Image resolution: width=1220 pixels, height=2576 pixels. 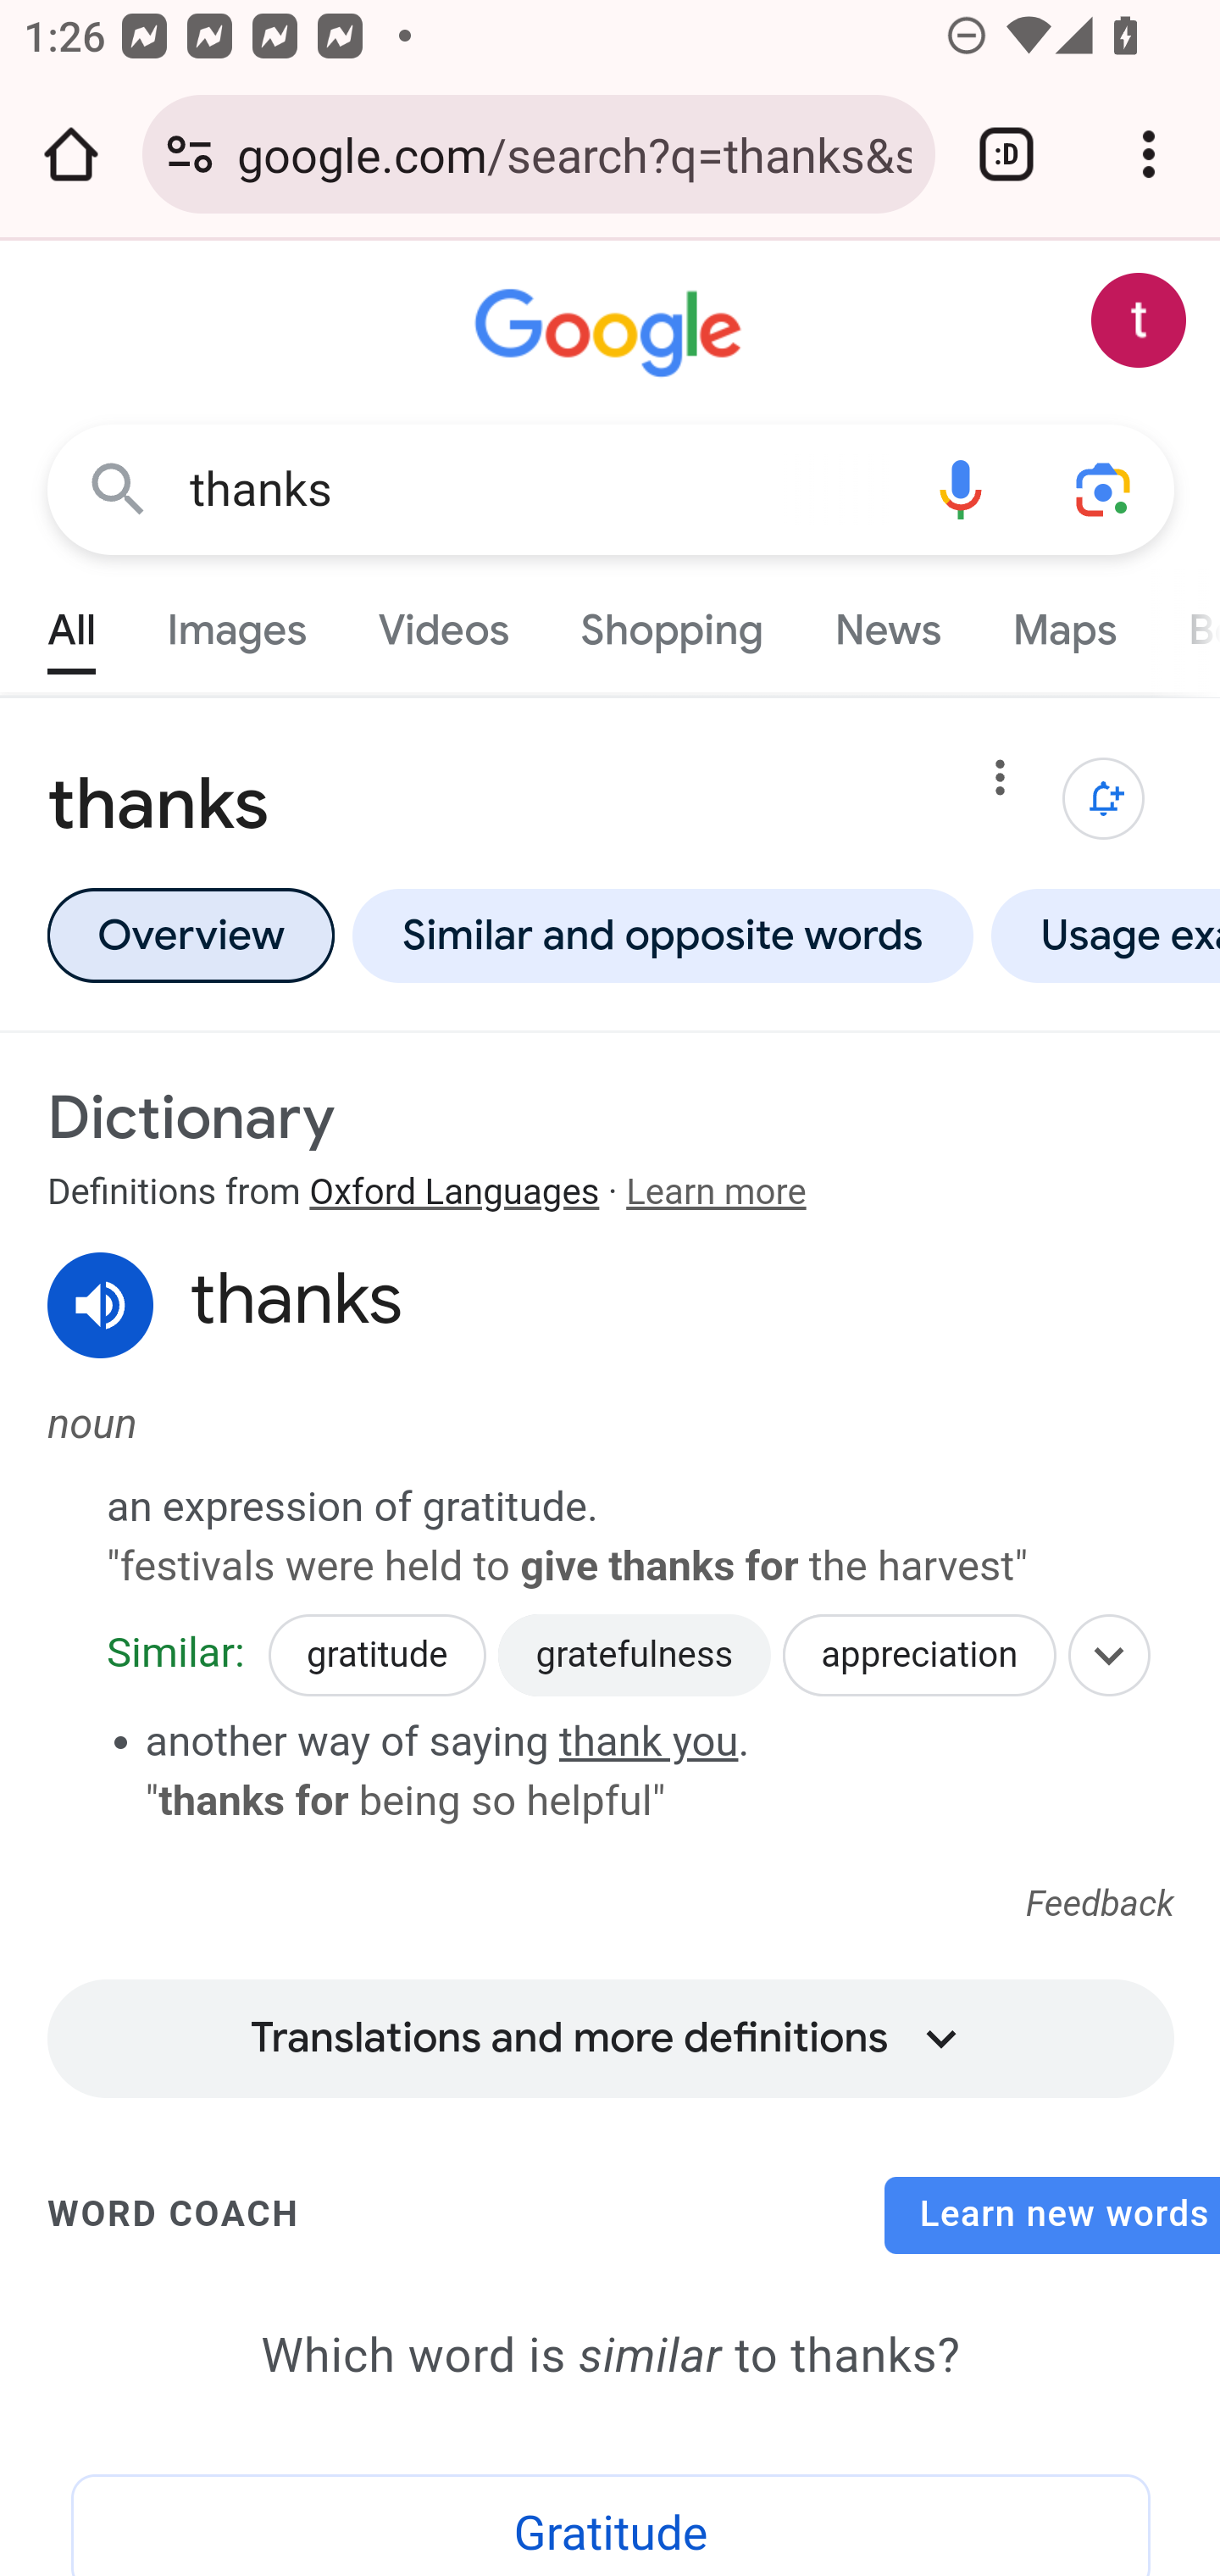 What do you see at coordinates (1100, 1906) in the screenshot?
I see `Feedback` at bounding box center [1100, 1906].